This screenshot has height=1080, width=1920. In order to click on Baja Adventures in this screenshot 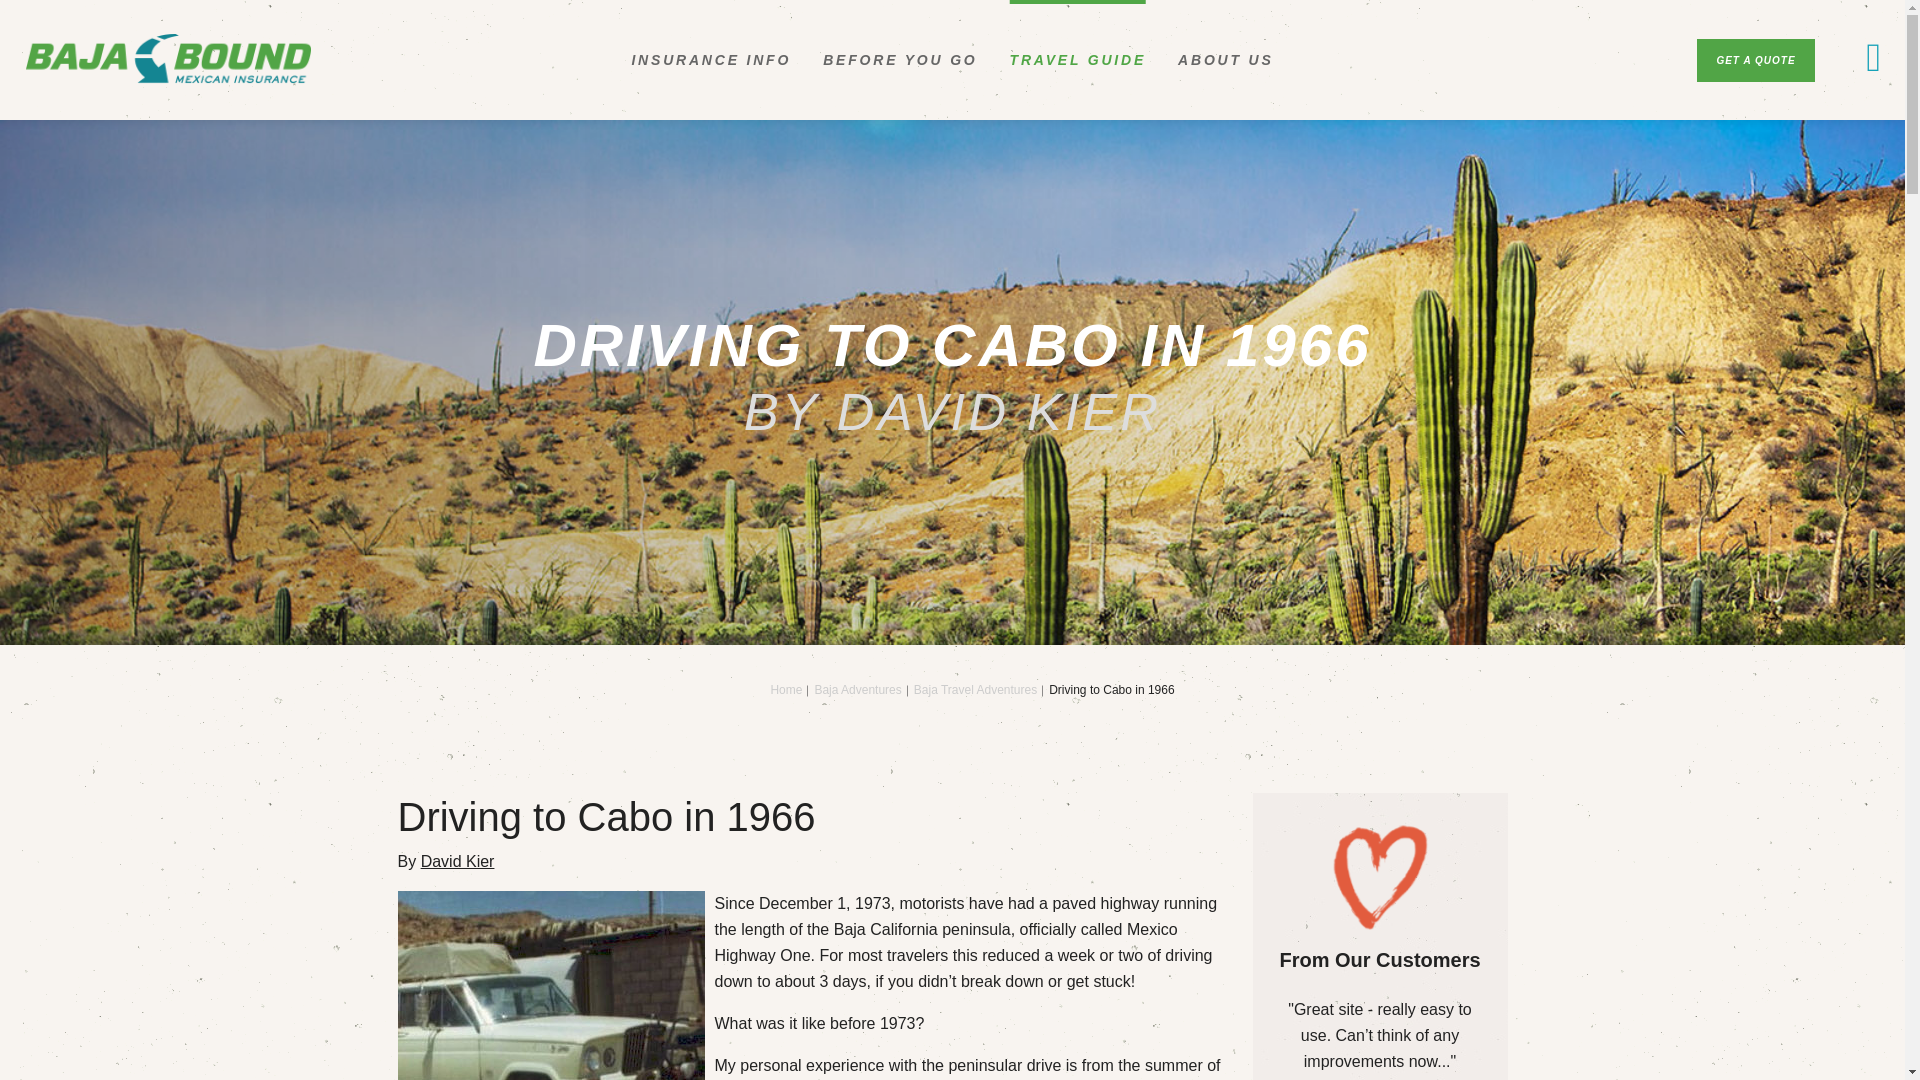, I will do `click(857, 689)`.